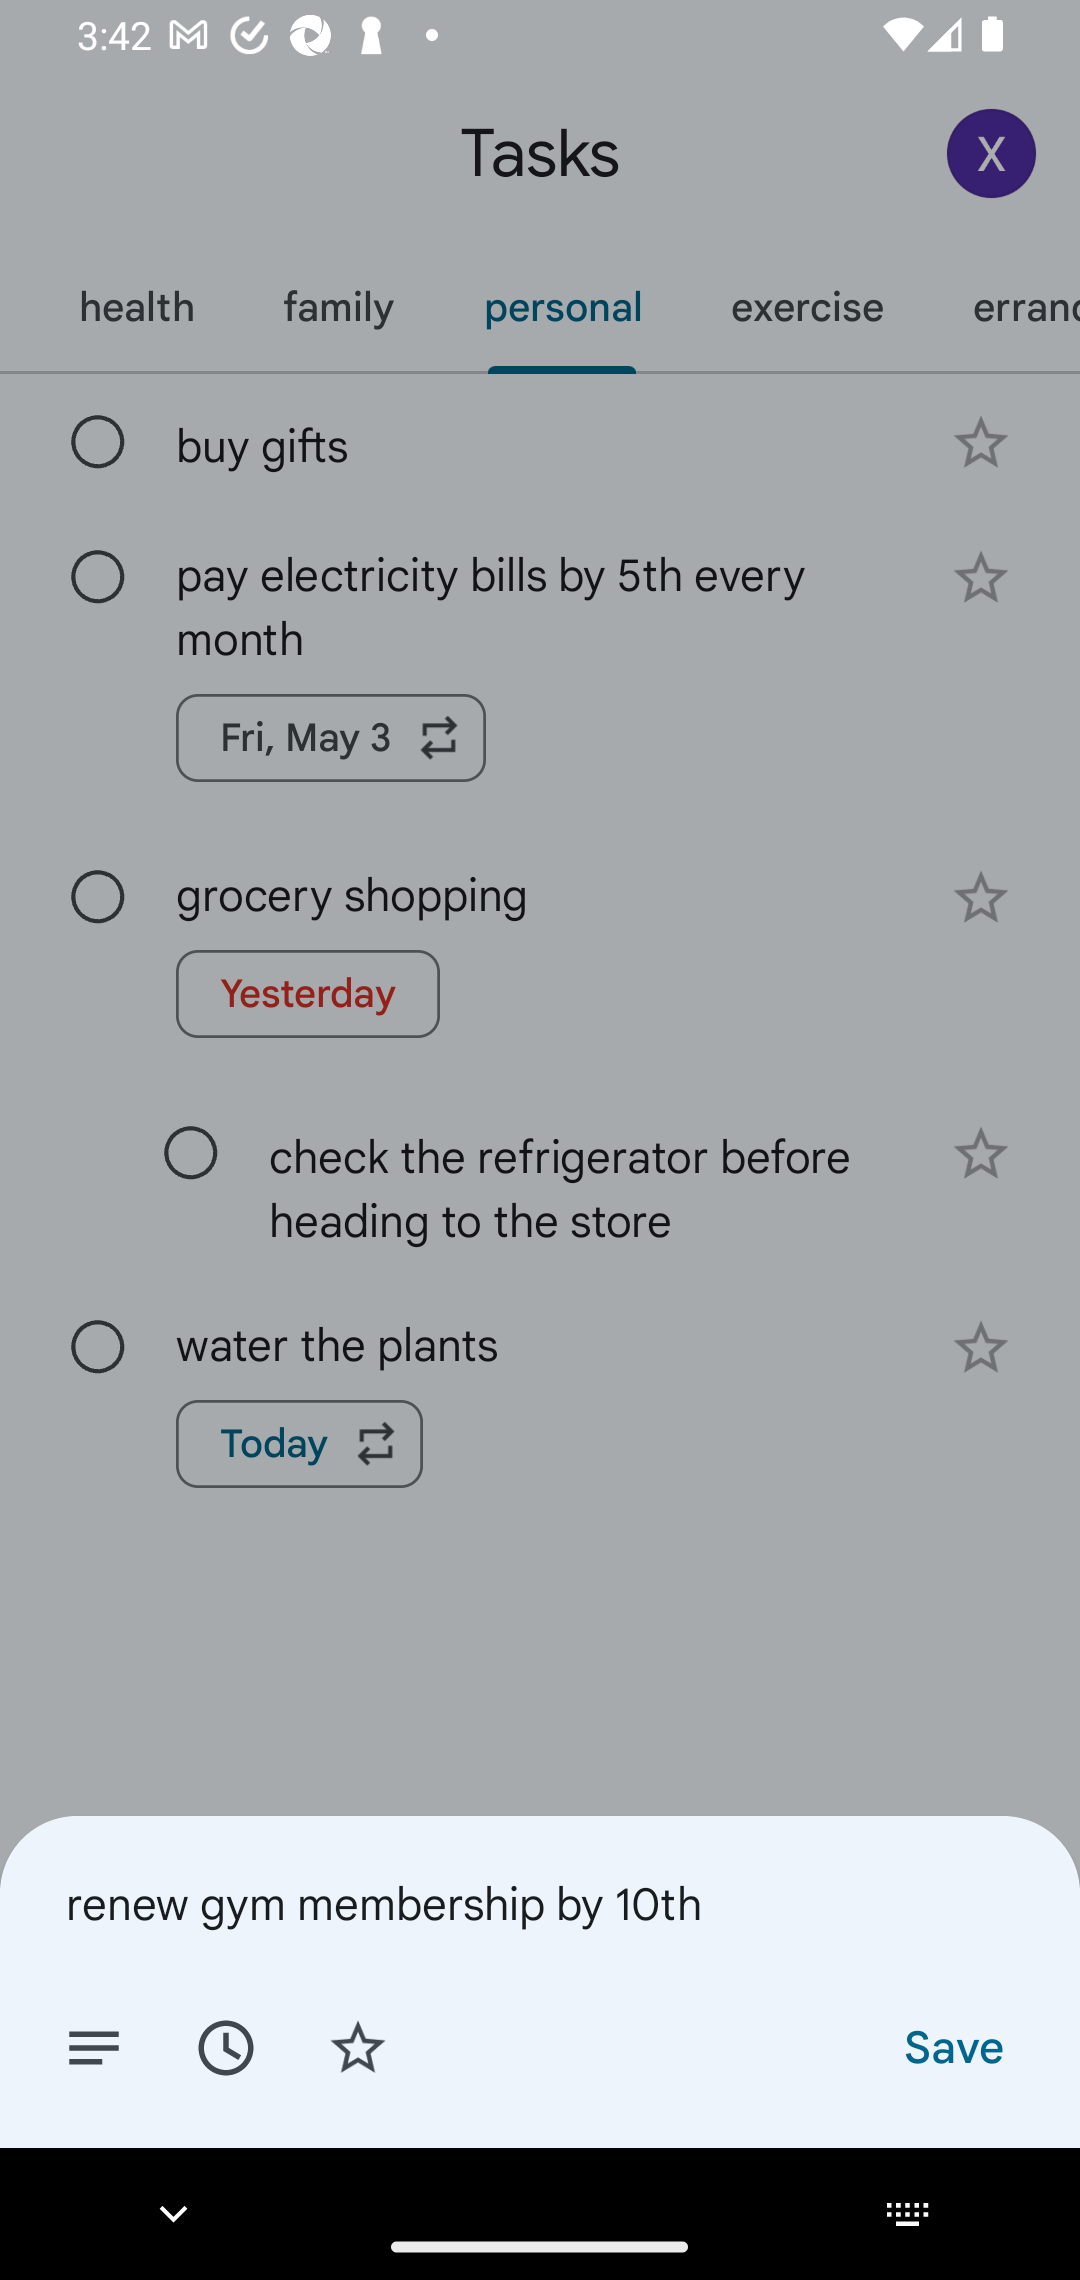 The image size is (1080, 2280). Describe the element at coordinates (540, 1903) in the screenshot. I see `renew gym membership by 10th` at that location.